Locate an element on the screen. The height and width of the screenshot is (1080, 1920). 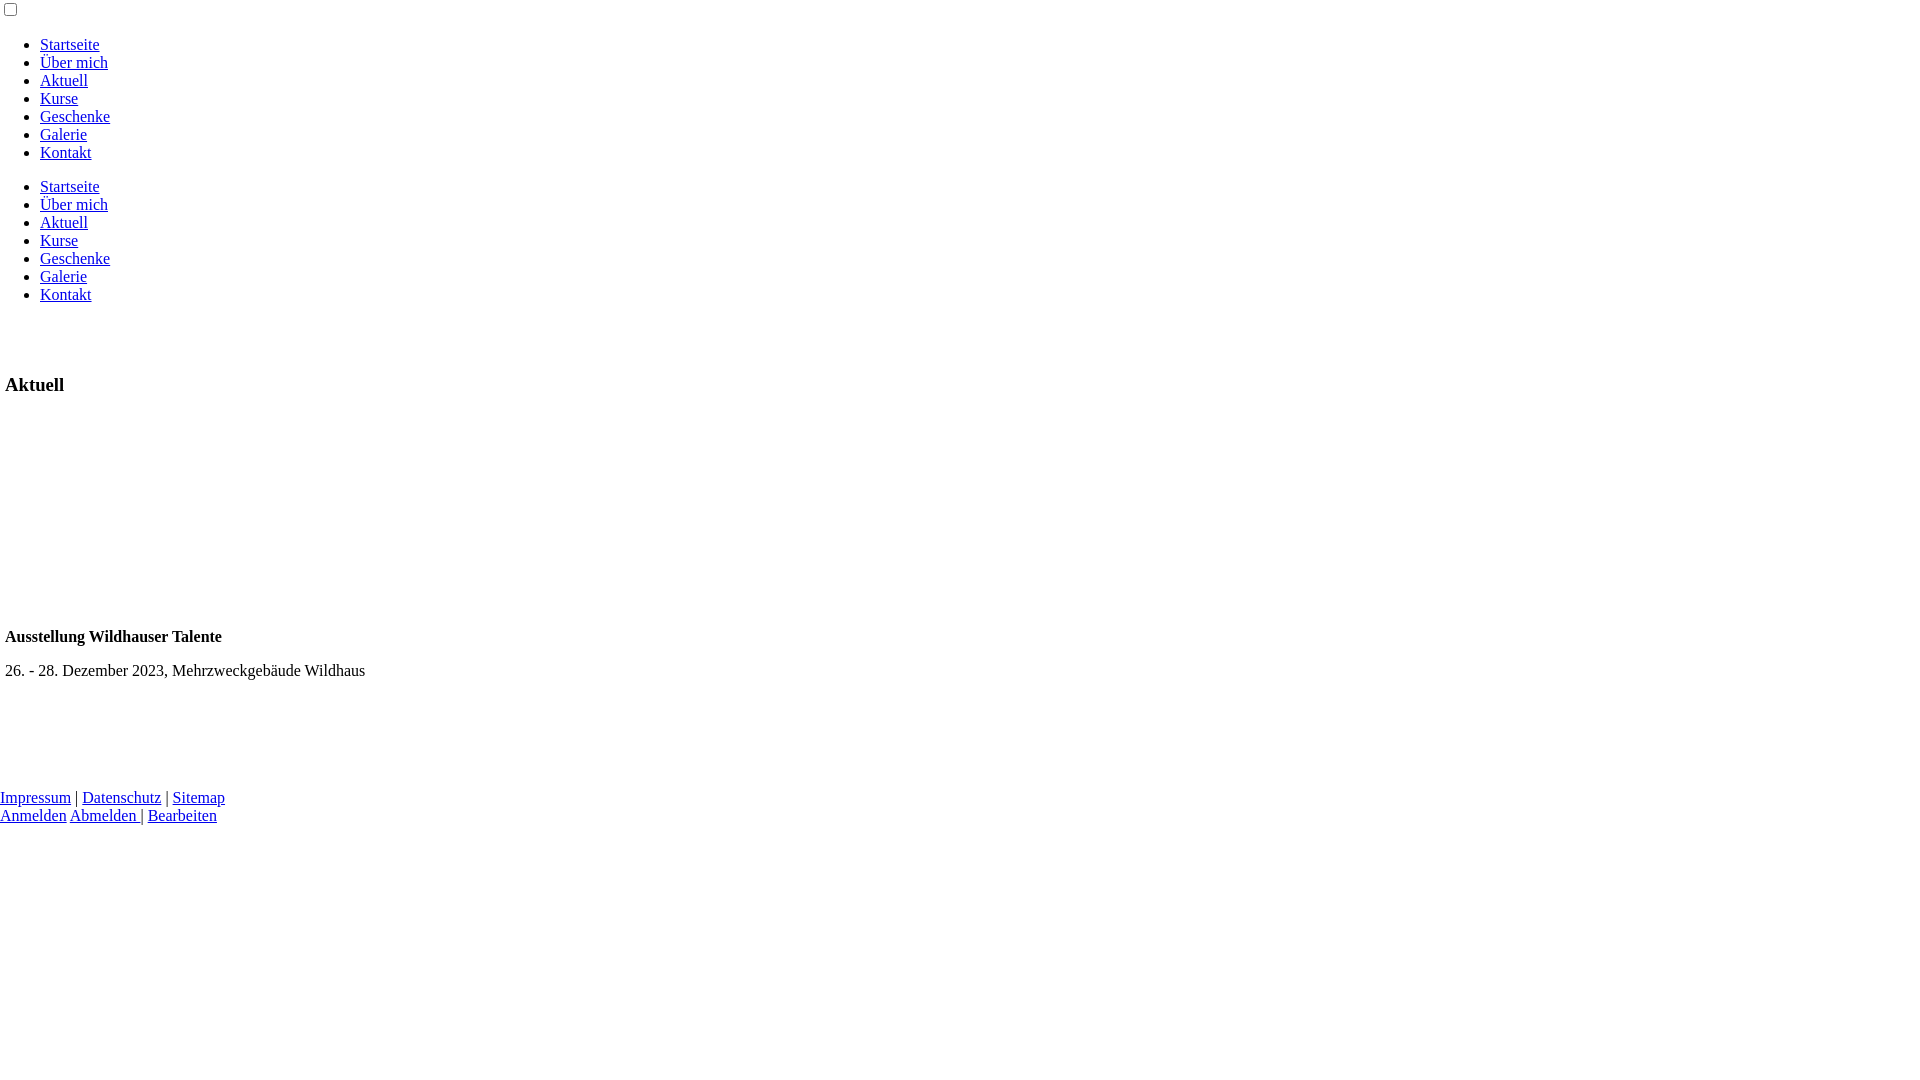
Impressum is located at coordinates (36, 798).